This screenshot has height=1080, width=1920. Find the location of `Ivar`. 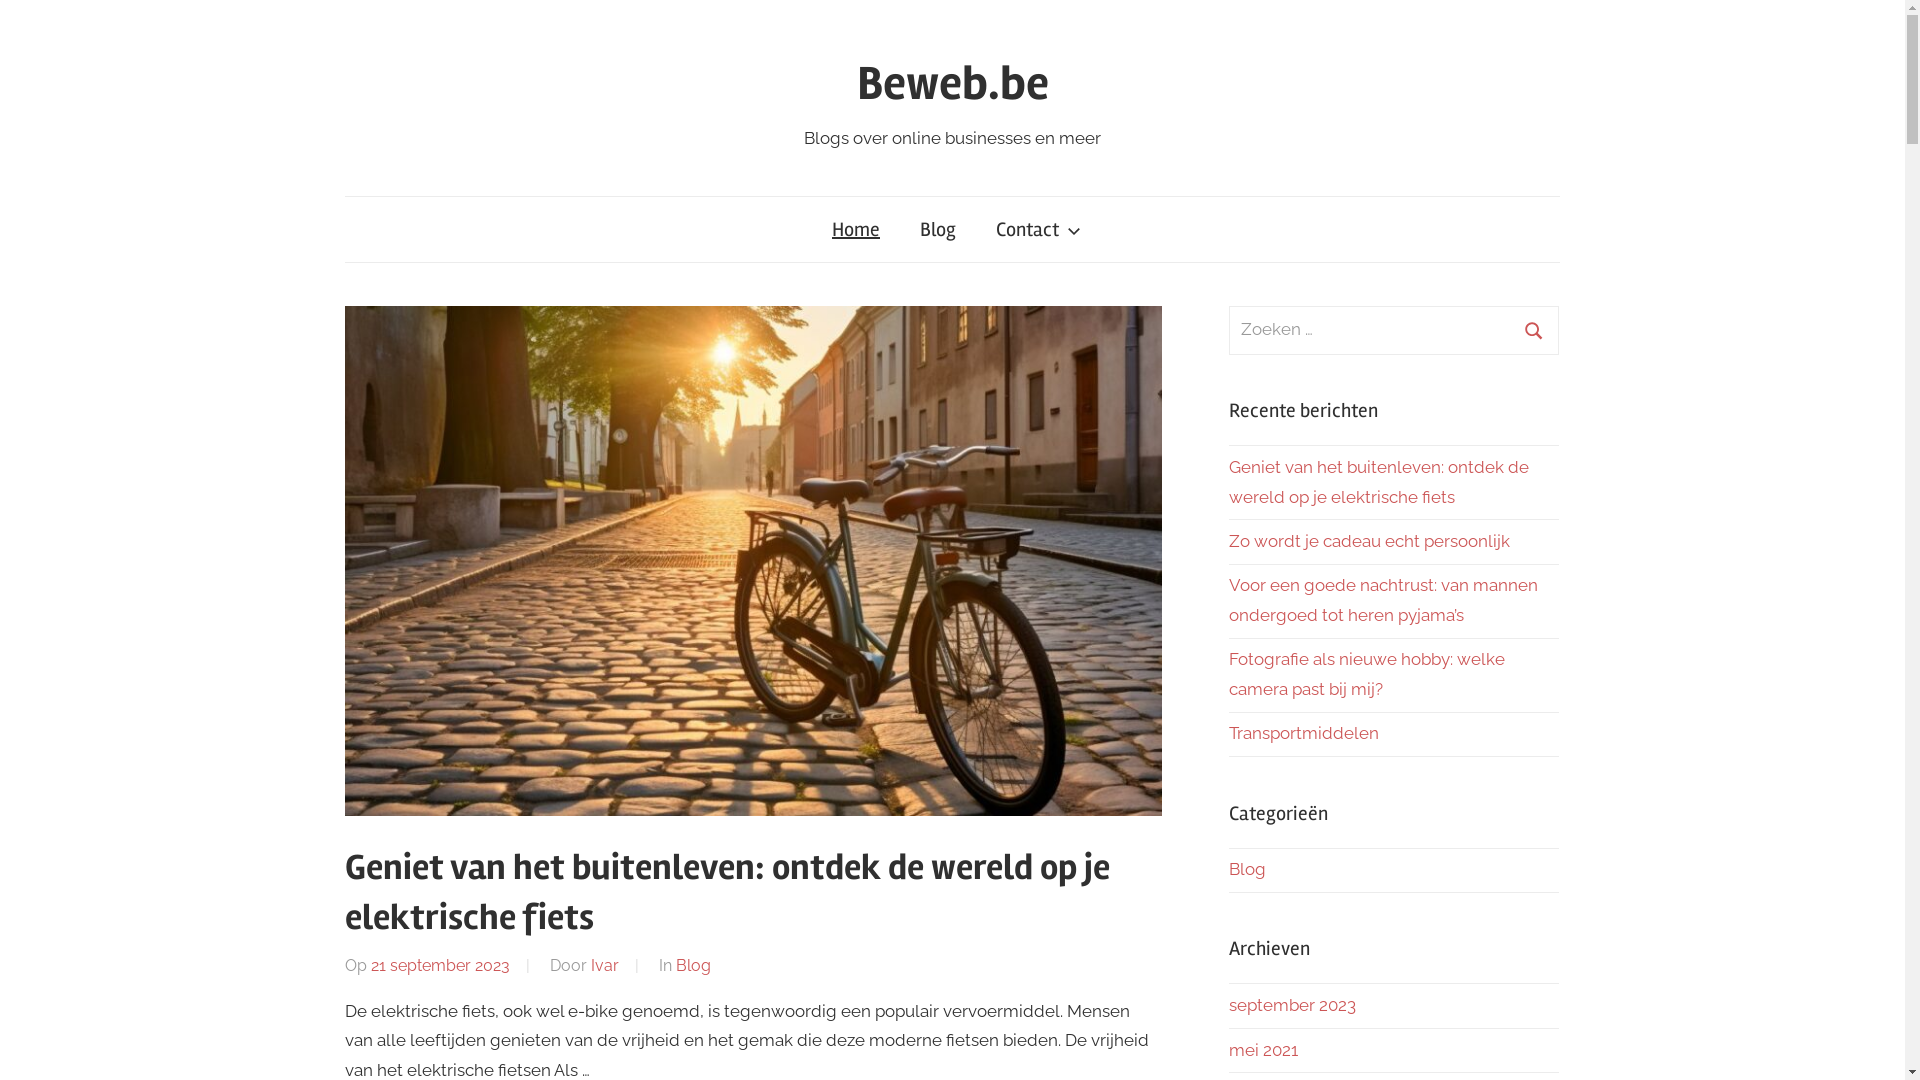

Ivar is located at coordinates (605, 966).